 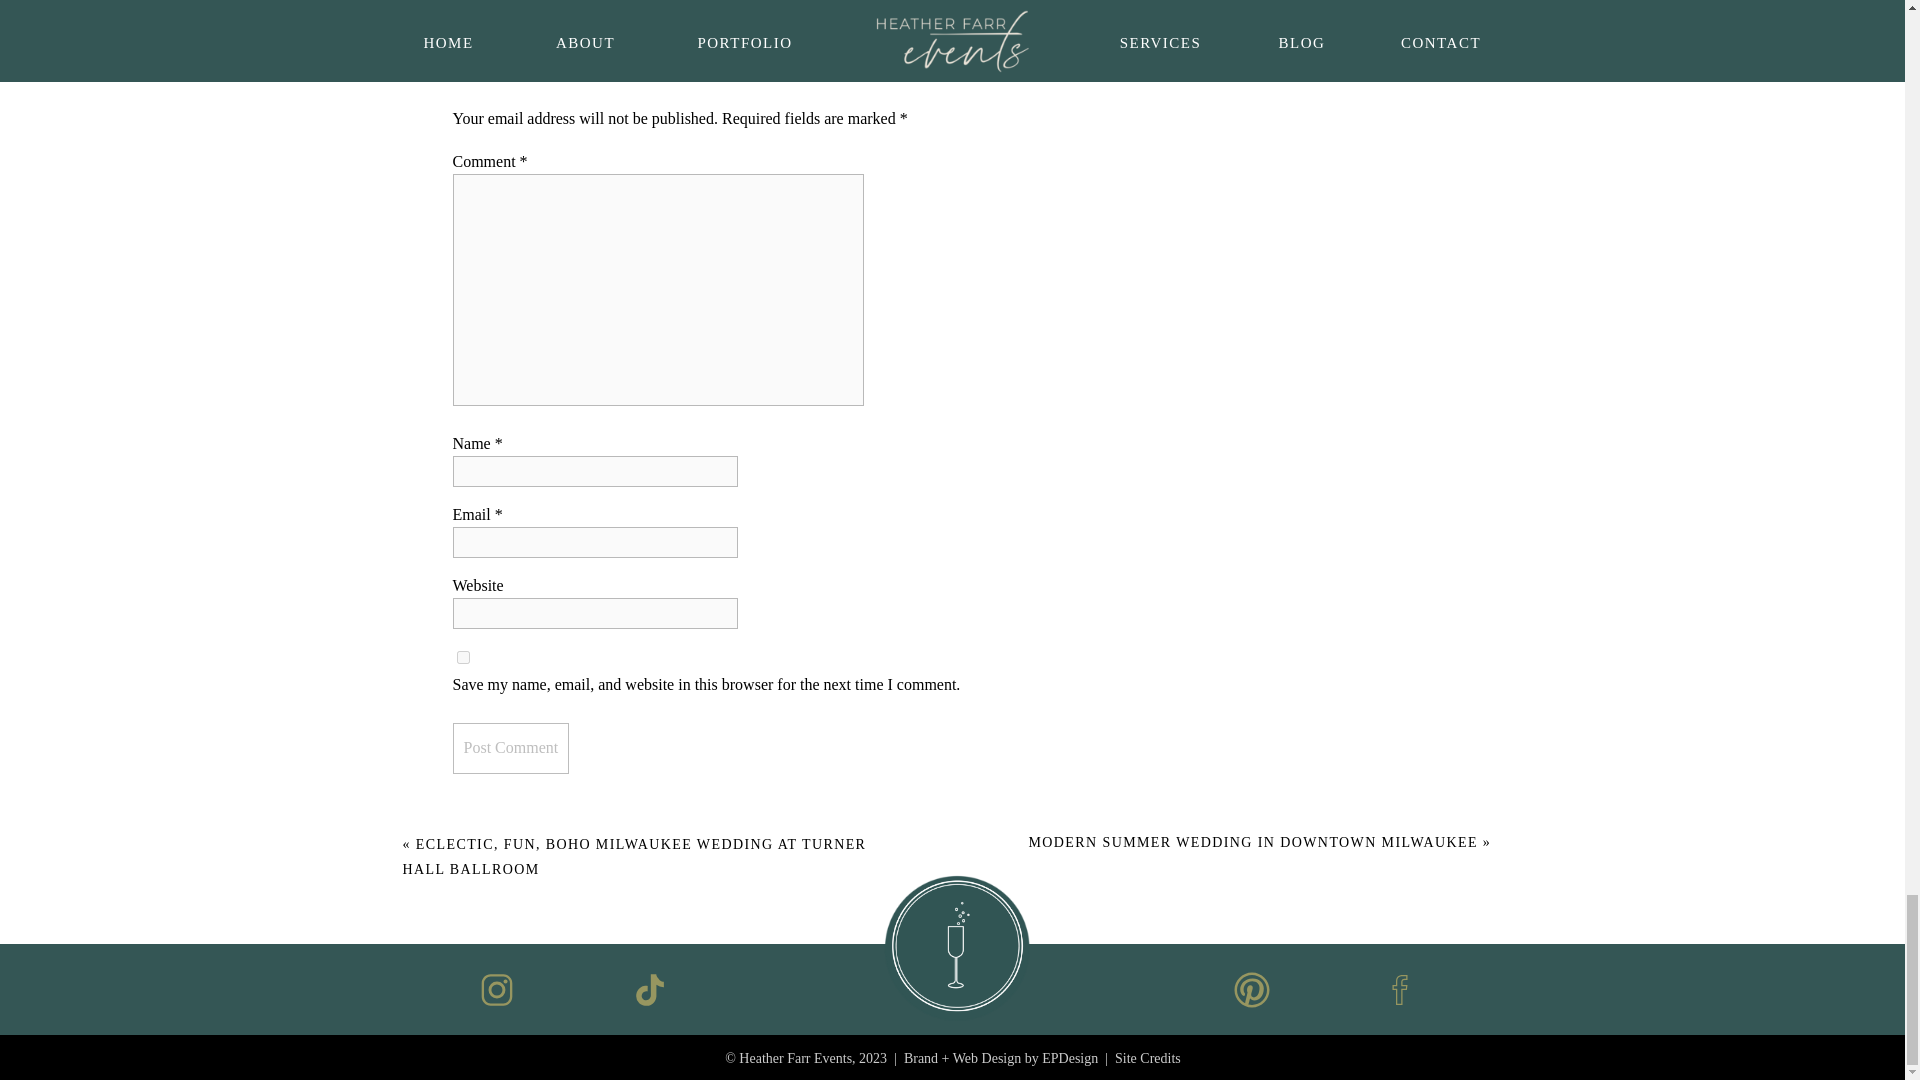 I want to click on Post Comment, so click(x=510, y=748).